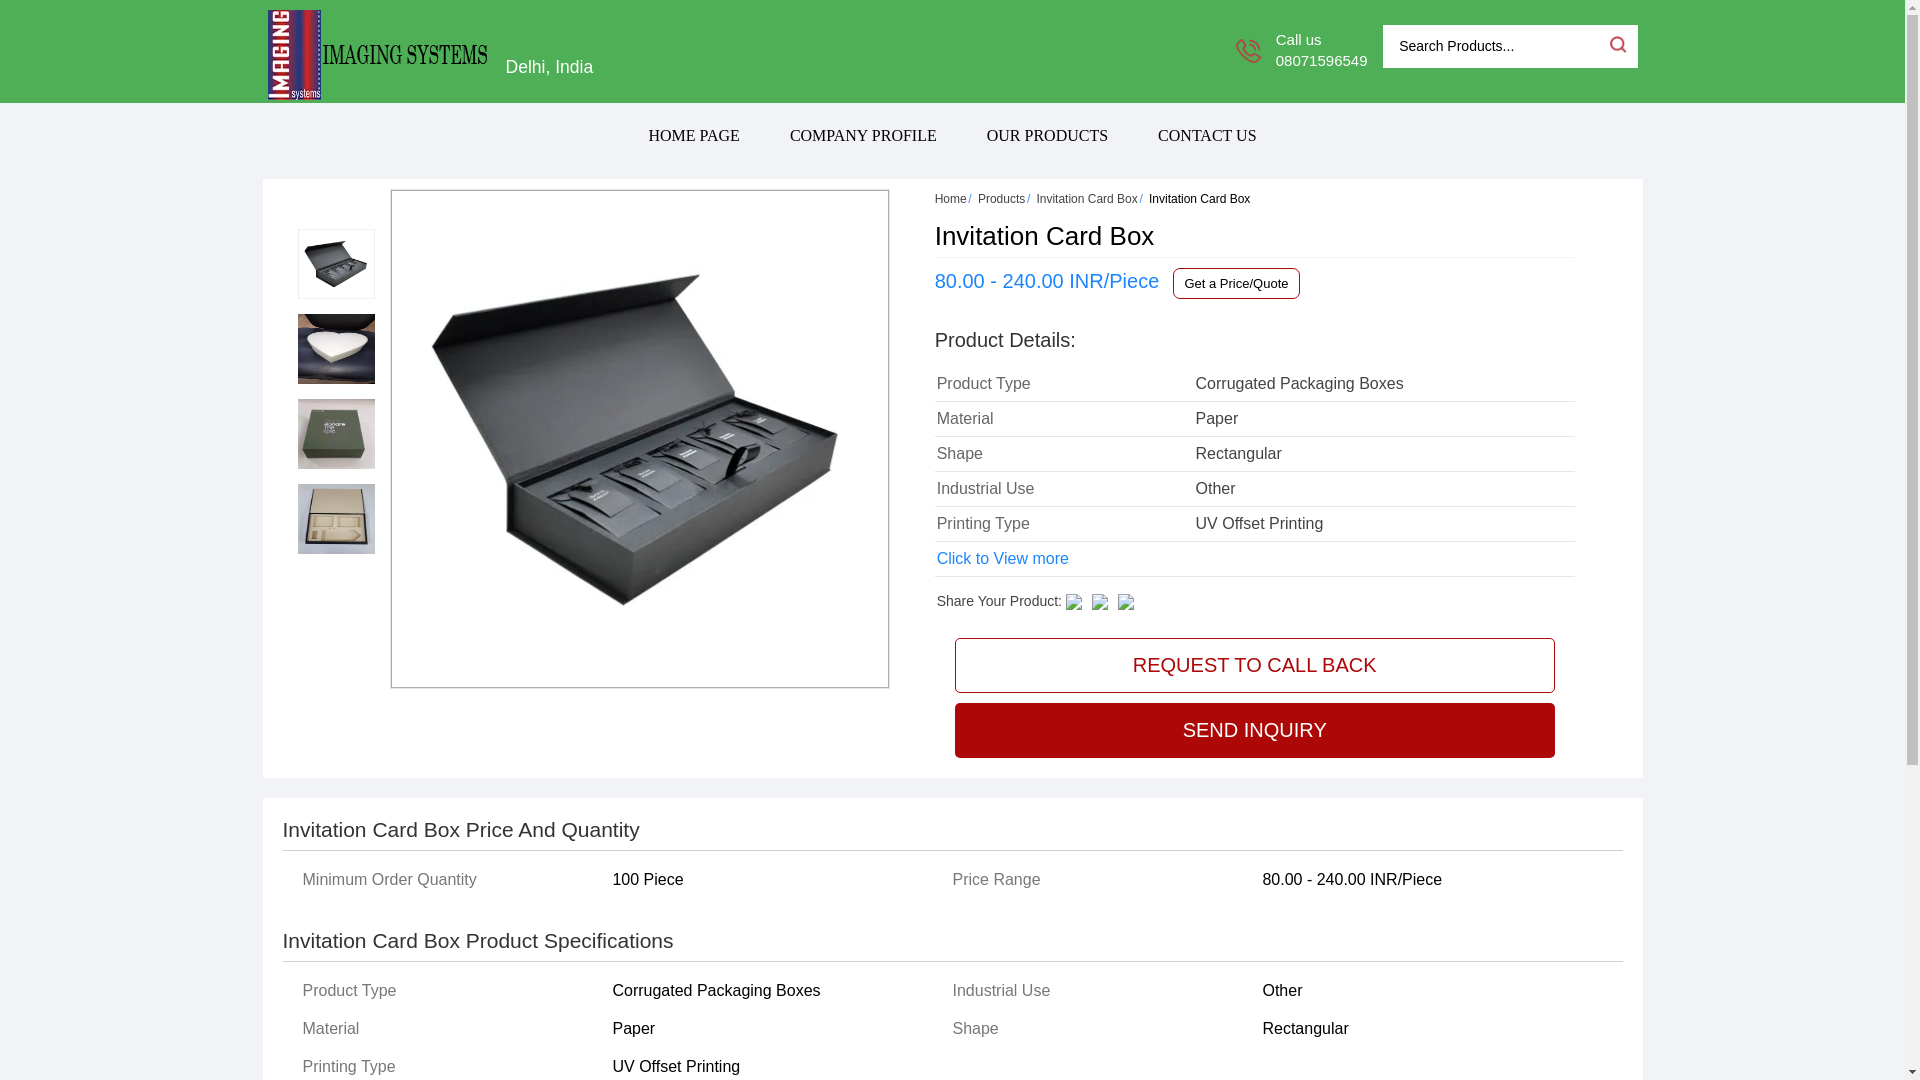 This screenshot has width=1920, height=1080. I want to click on Search Products..., so click(1494, 46).